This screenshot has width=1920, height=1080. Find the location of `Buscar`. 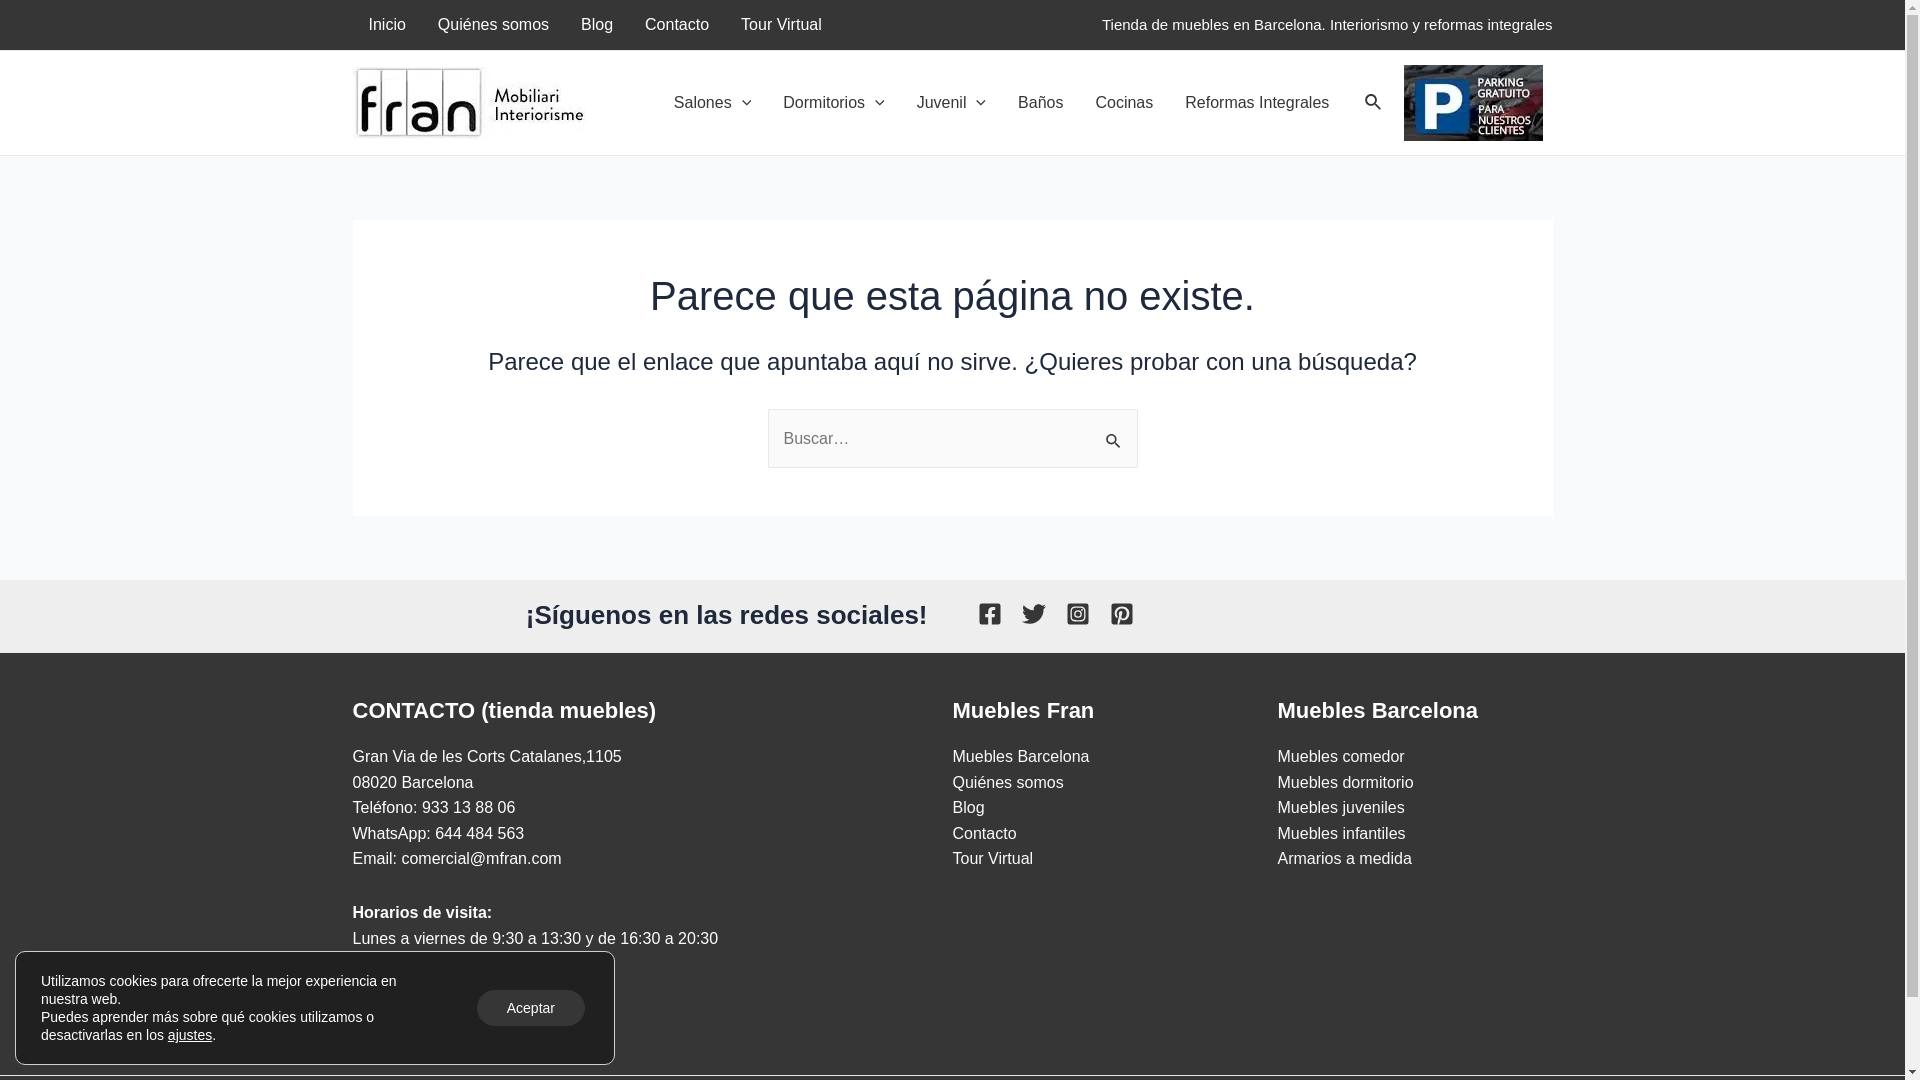

Buscar is located at coordinates (1114, 430).